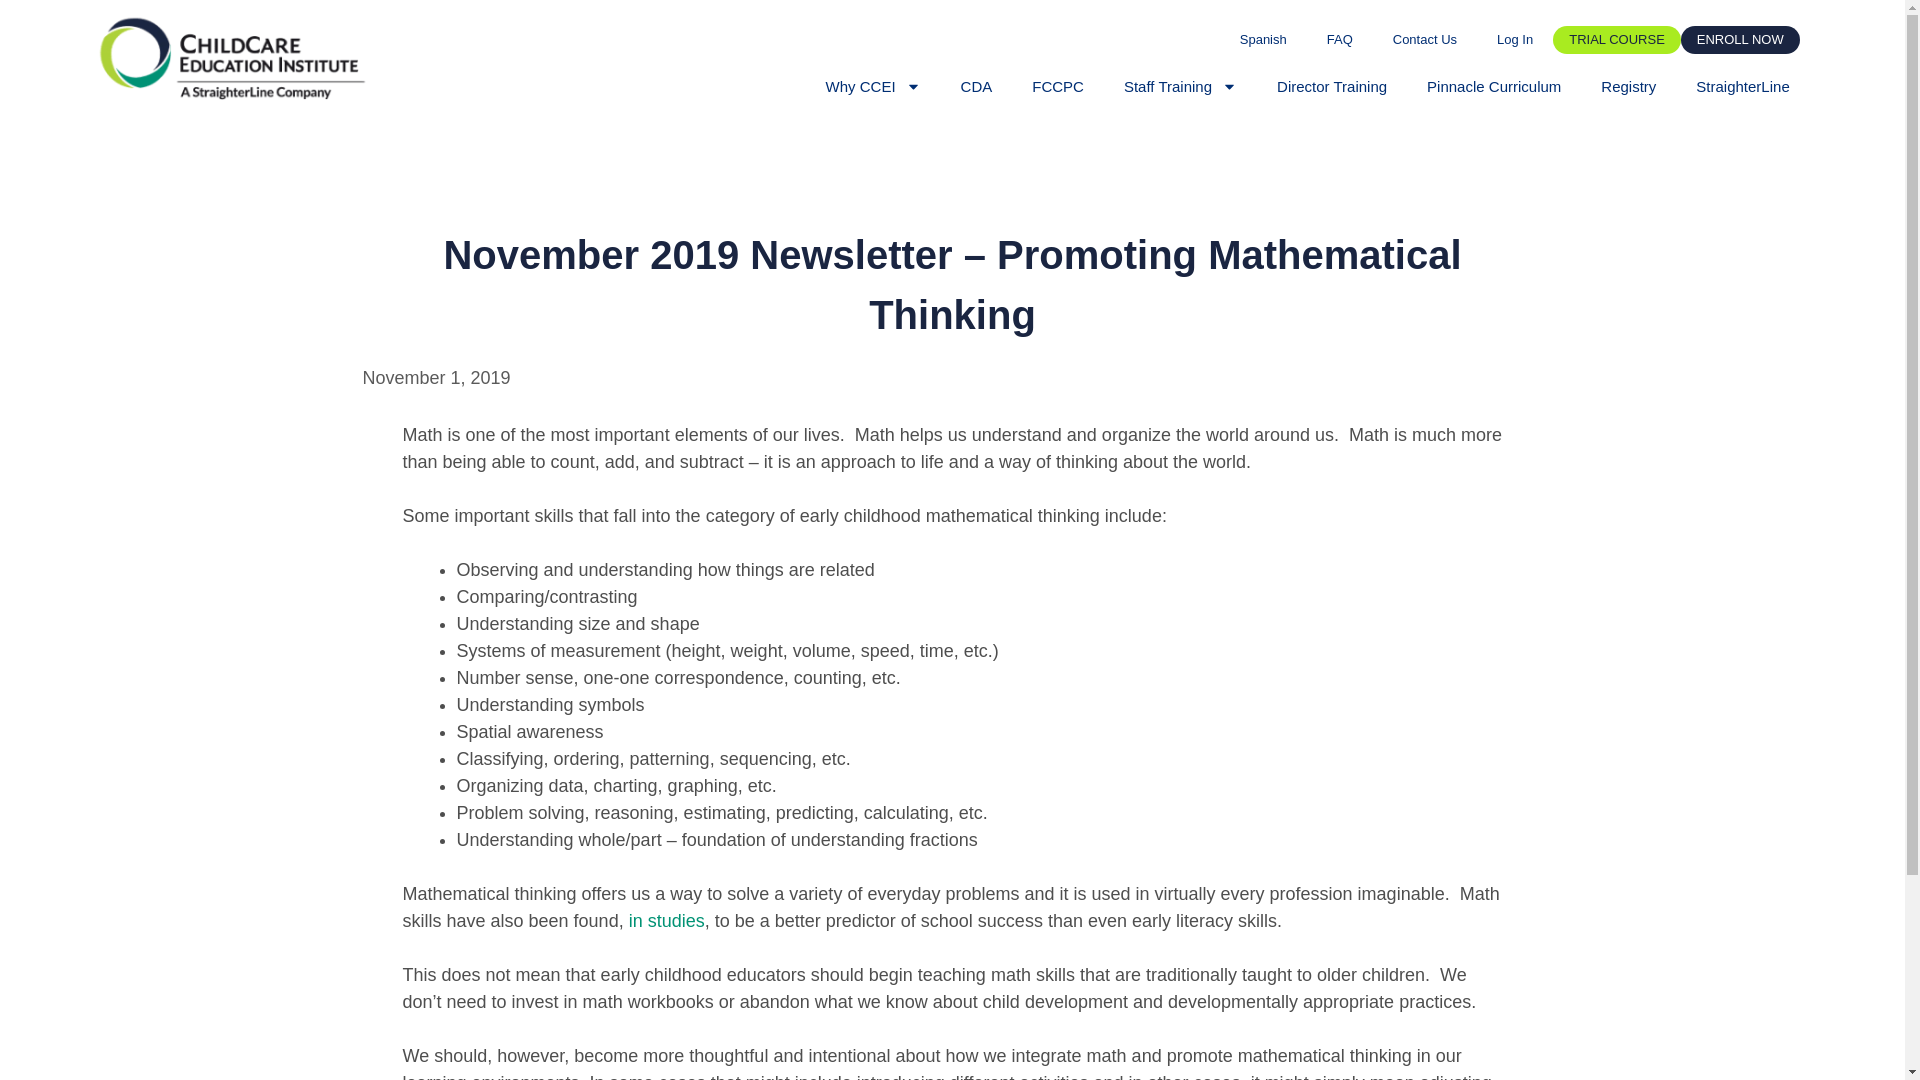 This screenshot has height=1080, width=1920. I want to click on Why CCEI, so click(873, 86).